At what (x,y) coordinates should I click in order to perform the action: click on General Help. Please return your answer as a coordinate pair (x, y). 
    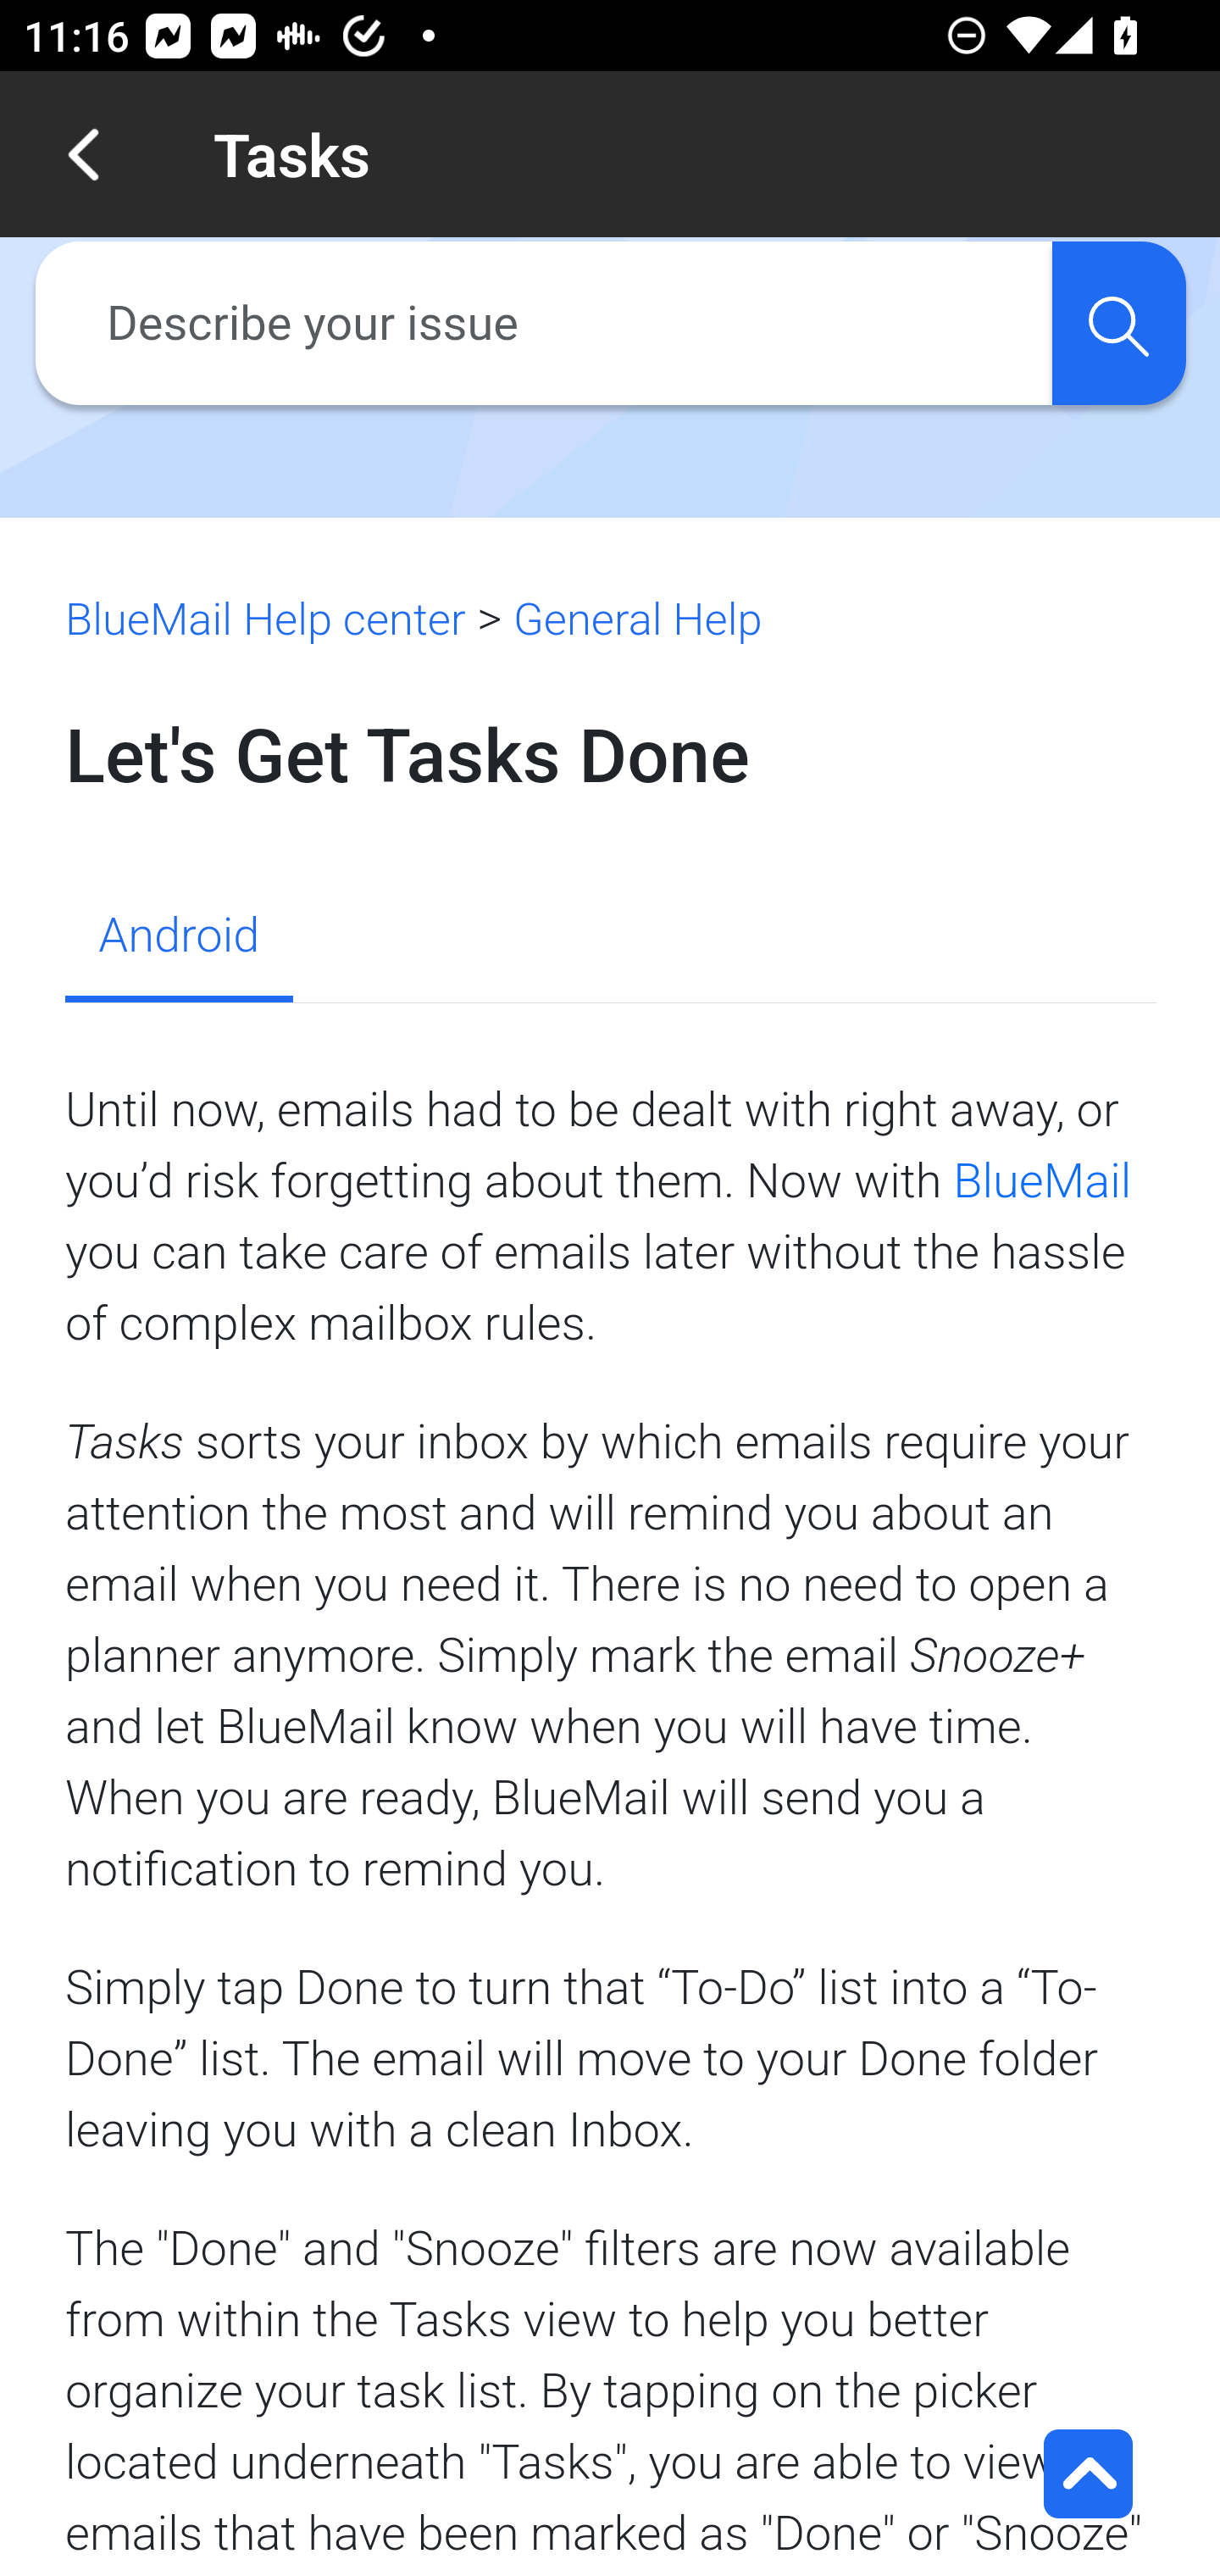
    Looking at the image, I should click on (637, 619).